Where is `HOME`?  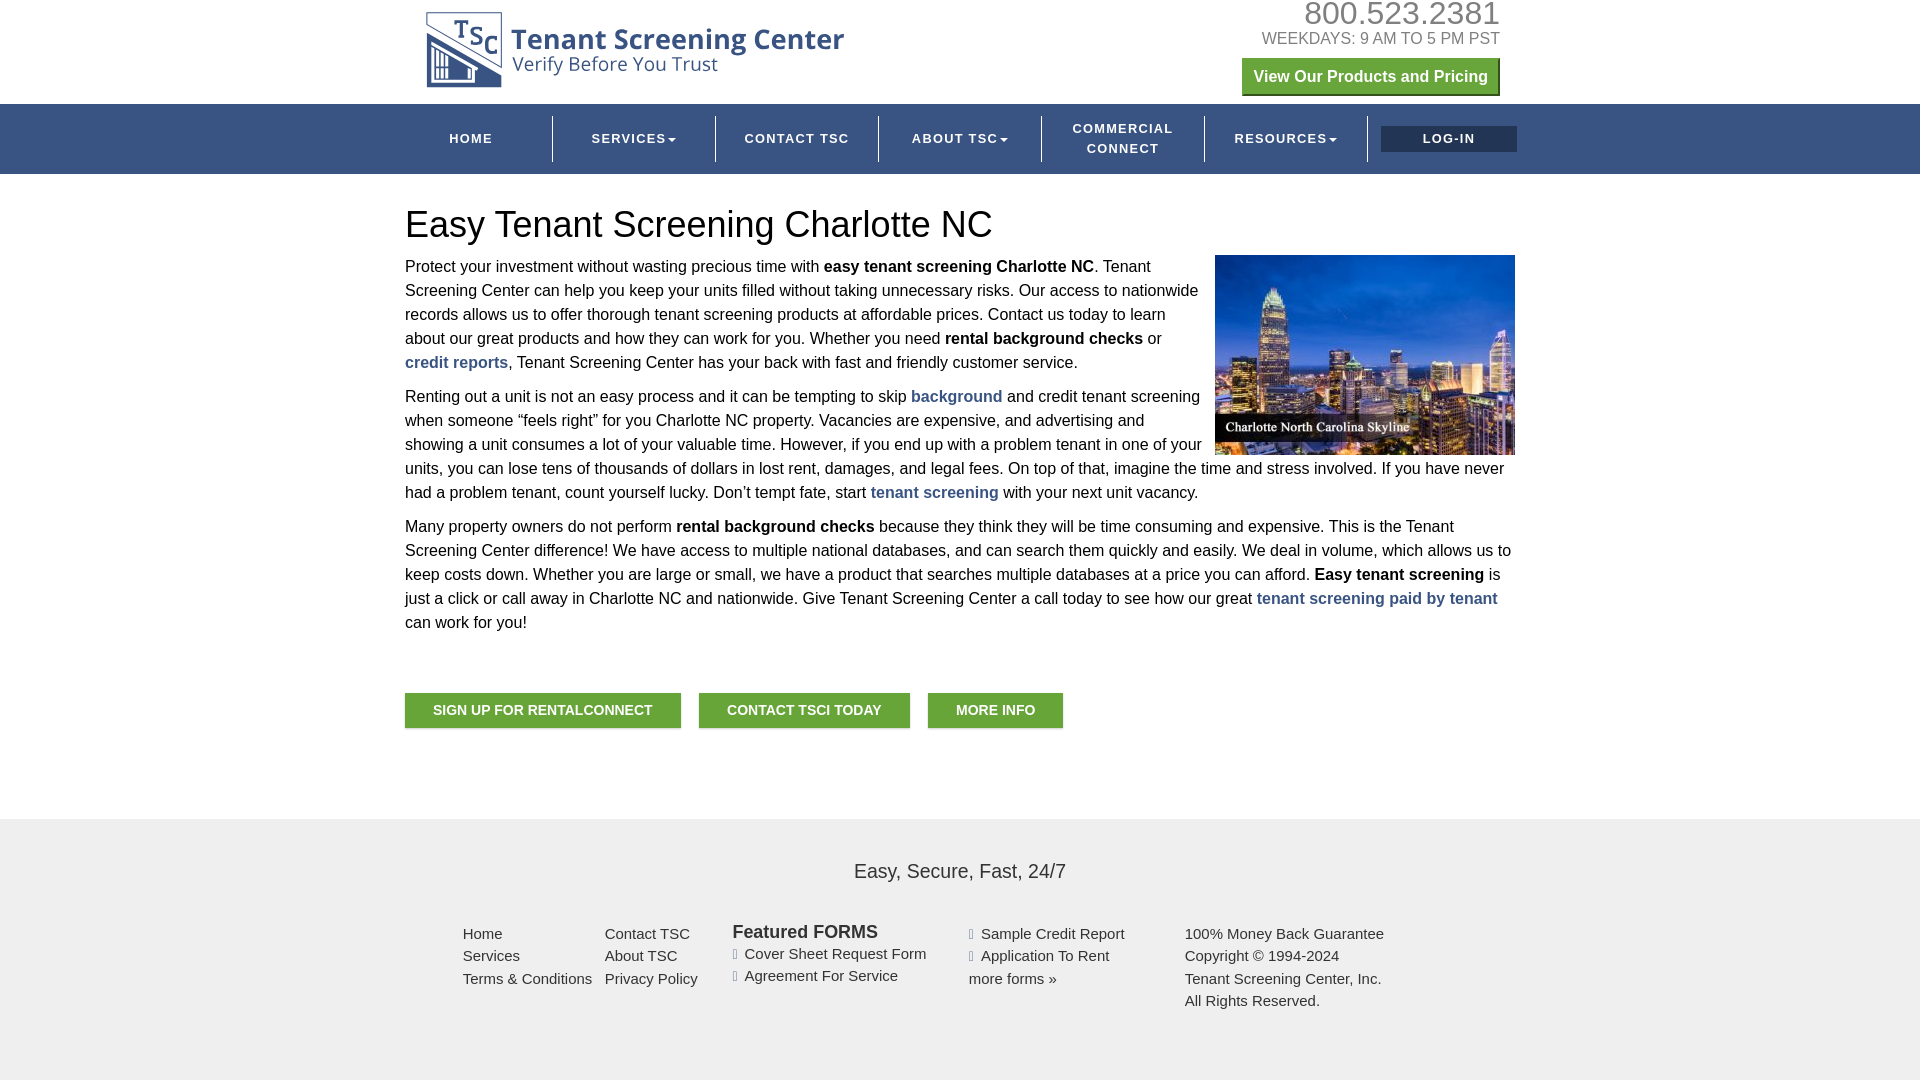 HOME is located at coordinates (471, 139).